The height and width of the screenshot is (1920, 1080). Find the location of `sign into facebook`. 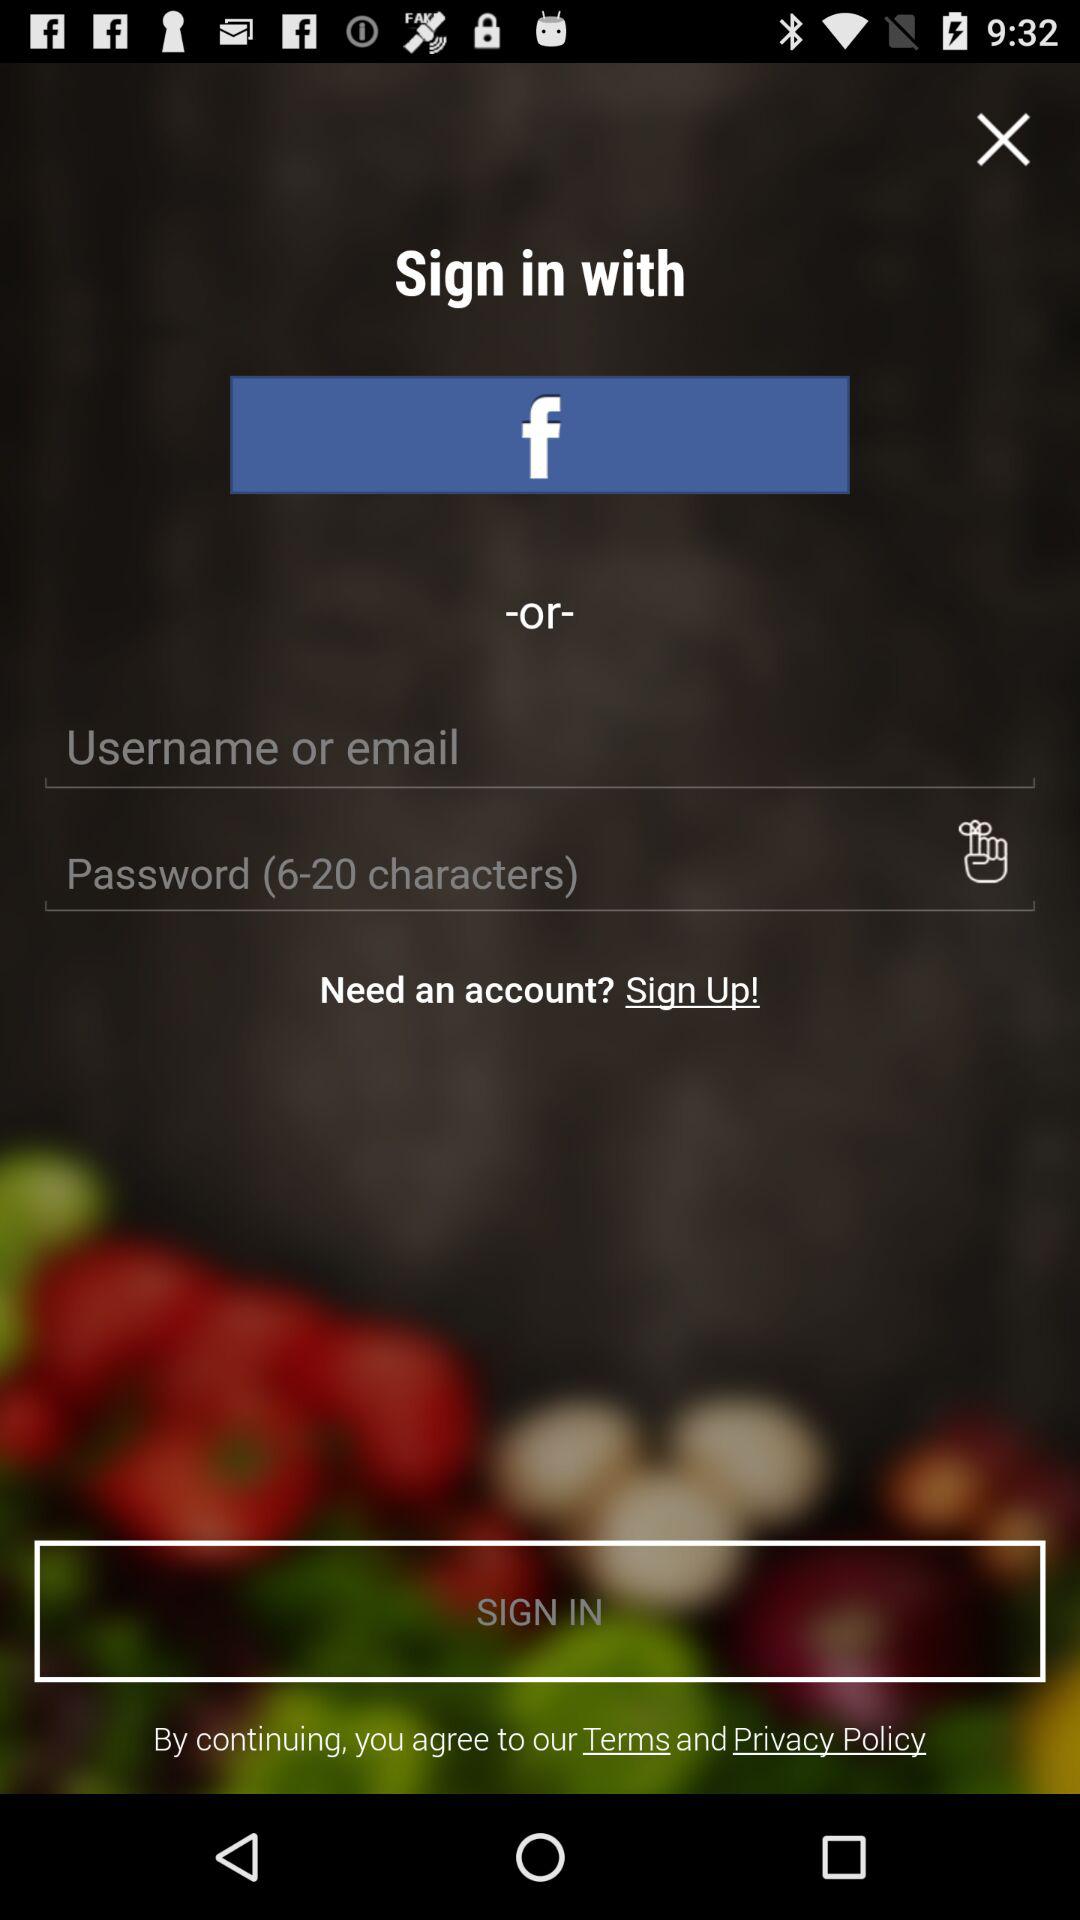

sign into facebook is located at coordinates (540, 434).